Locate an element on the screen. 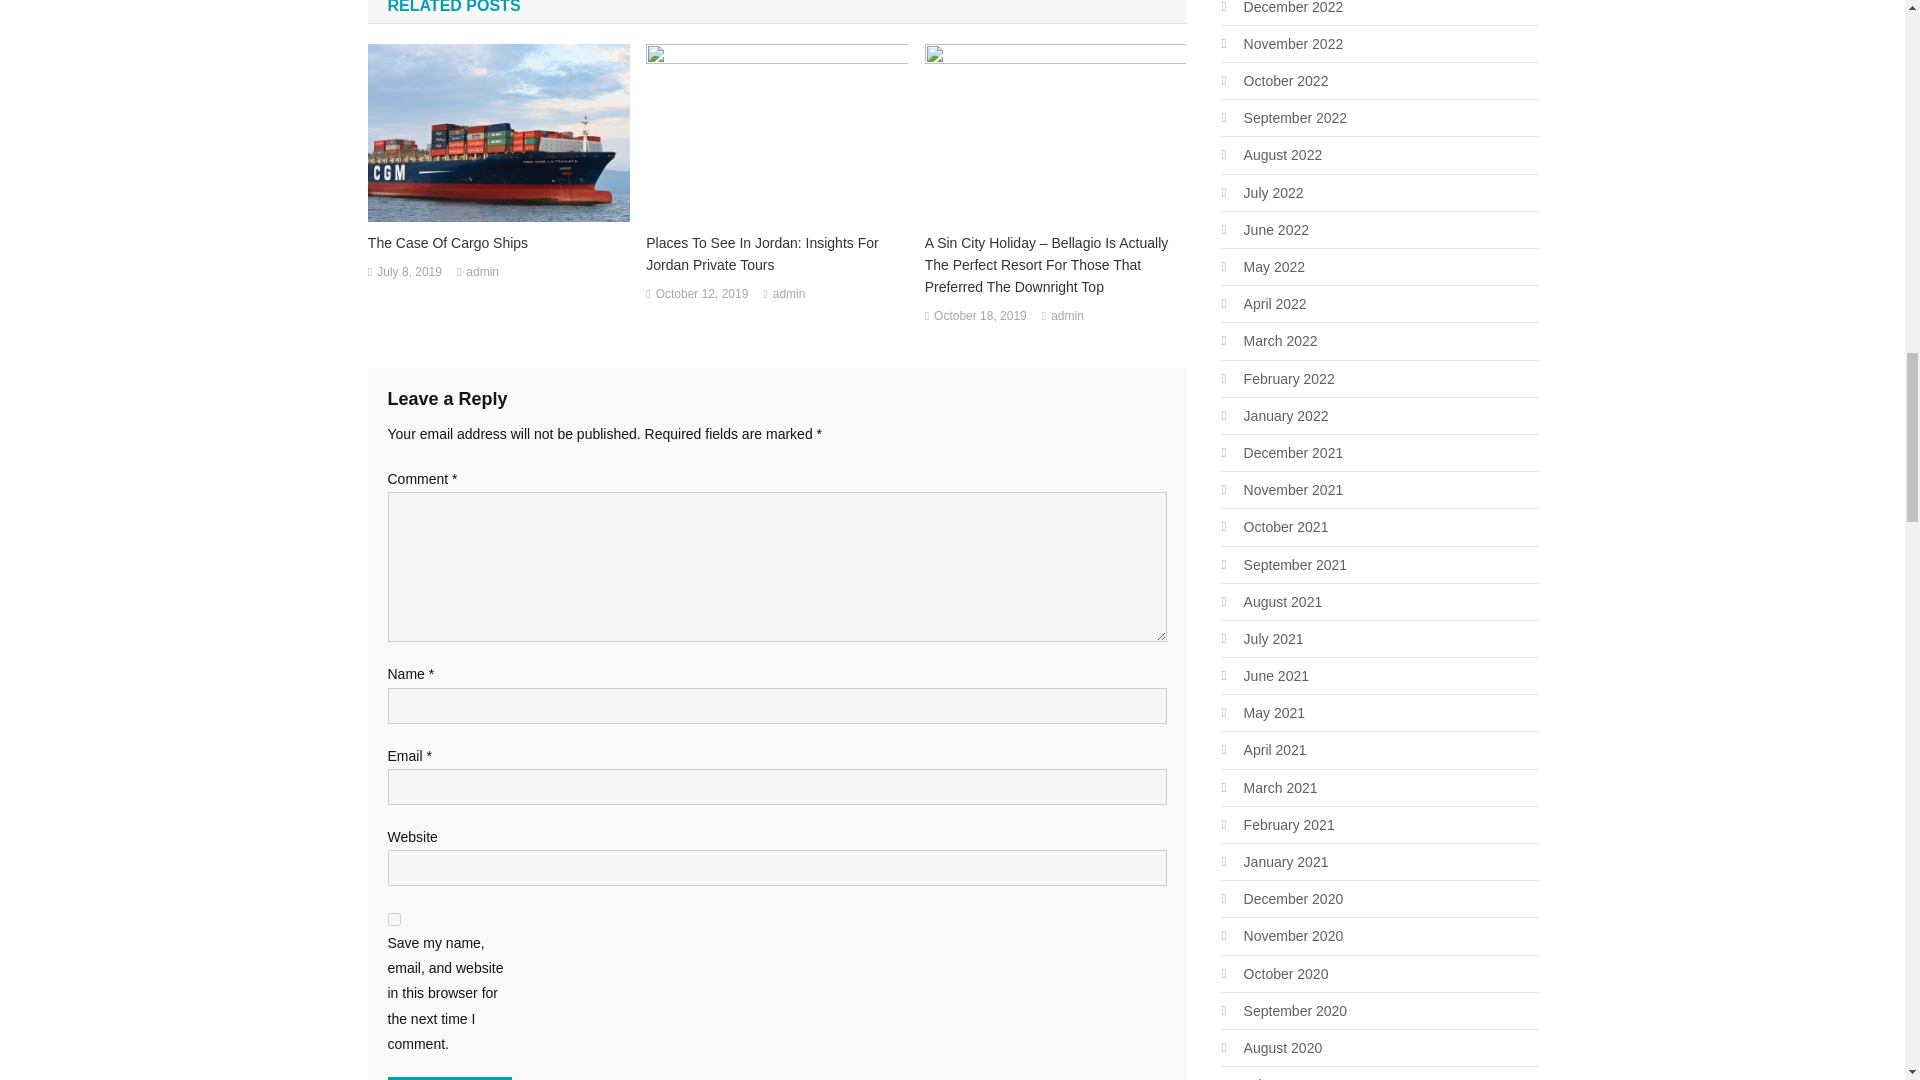  admin is located at coordinates (790, 294).